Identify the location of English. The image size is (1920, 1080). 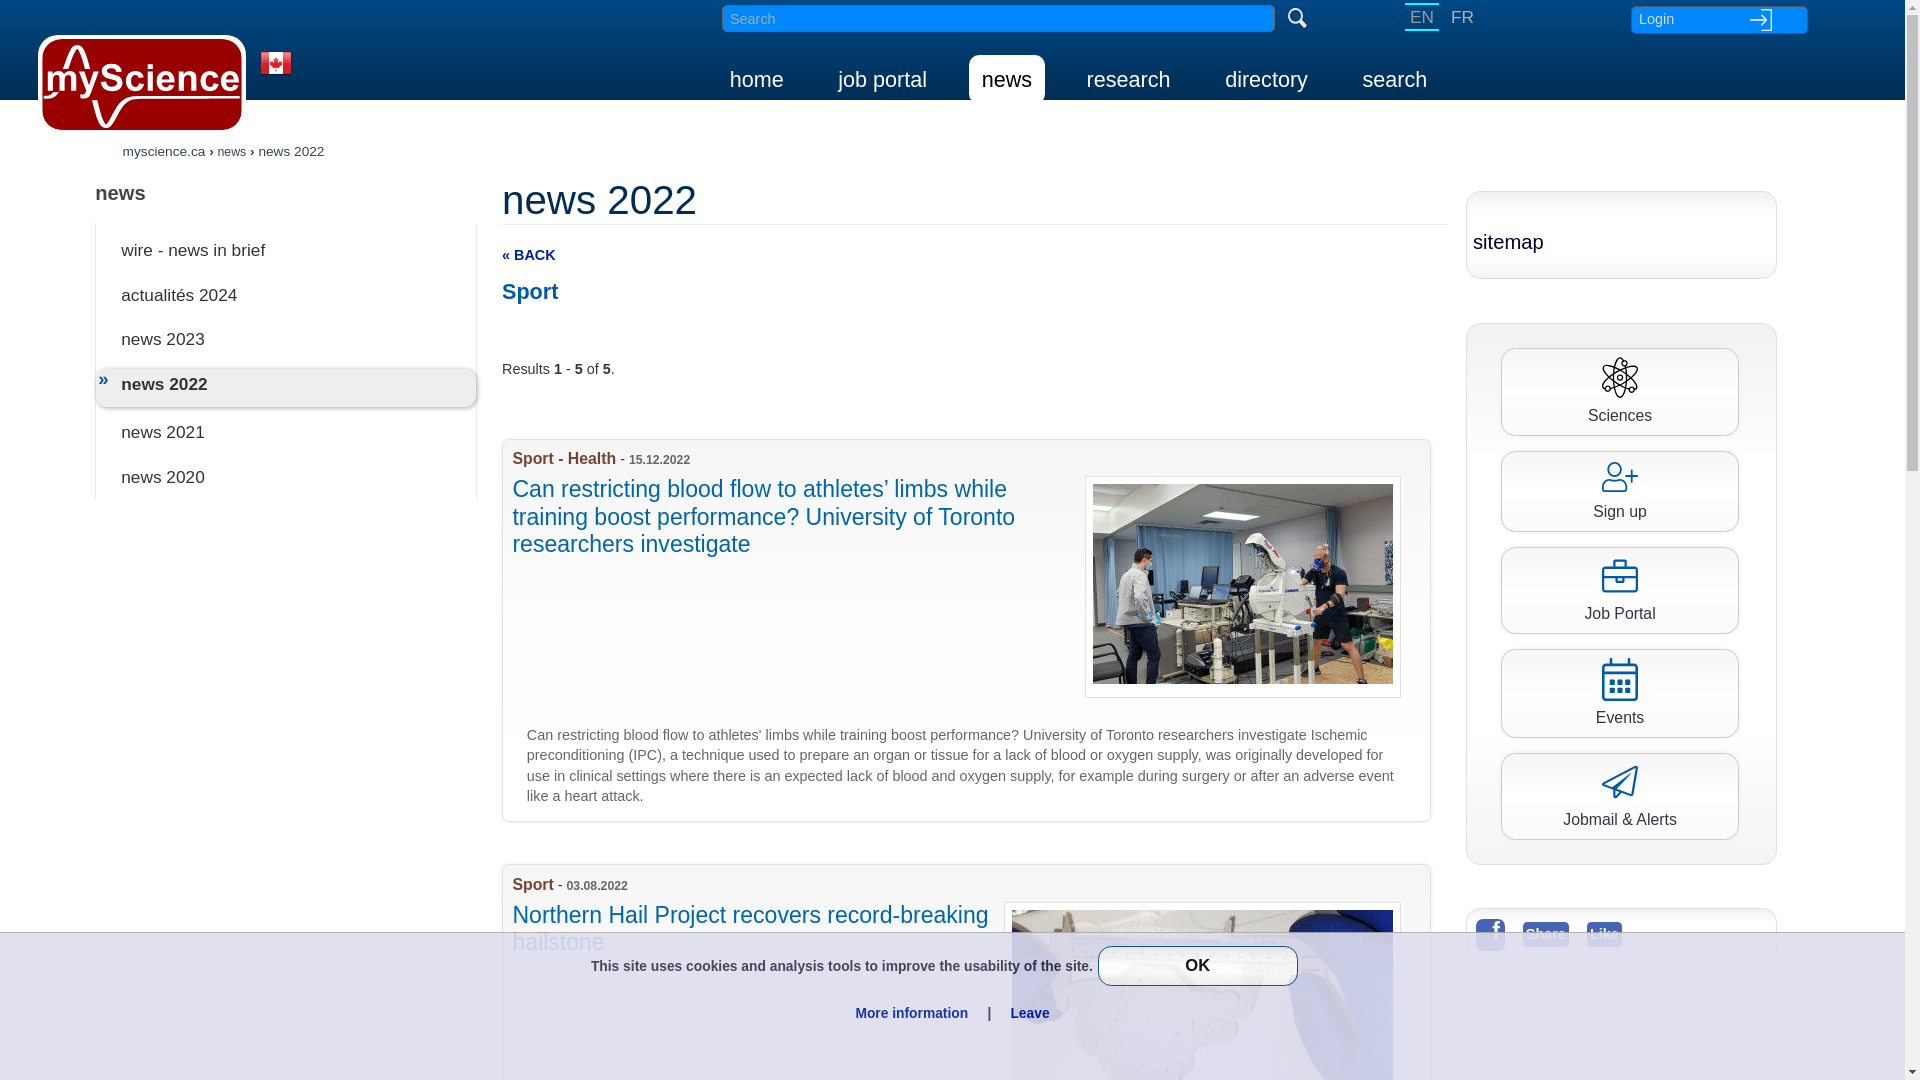
(1422, 17).